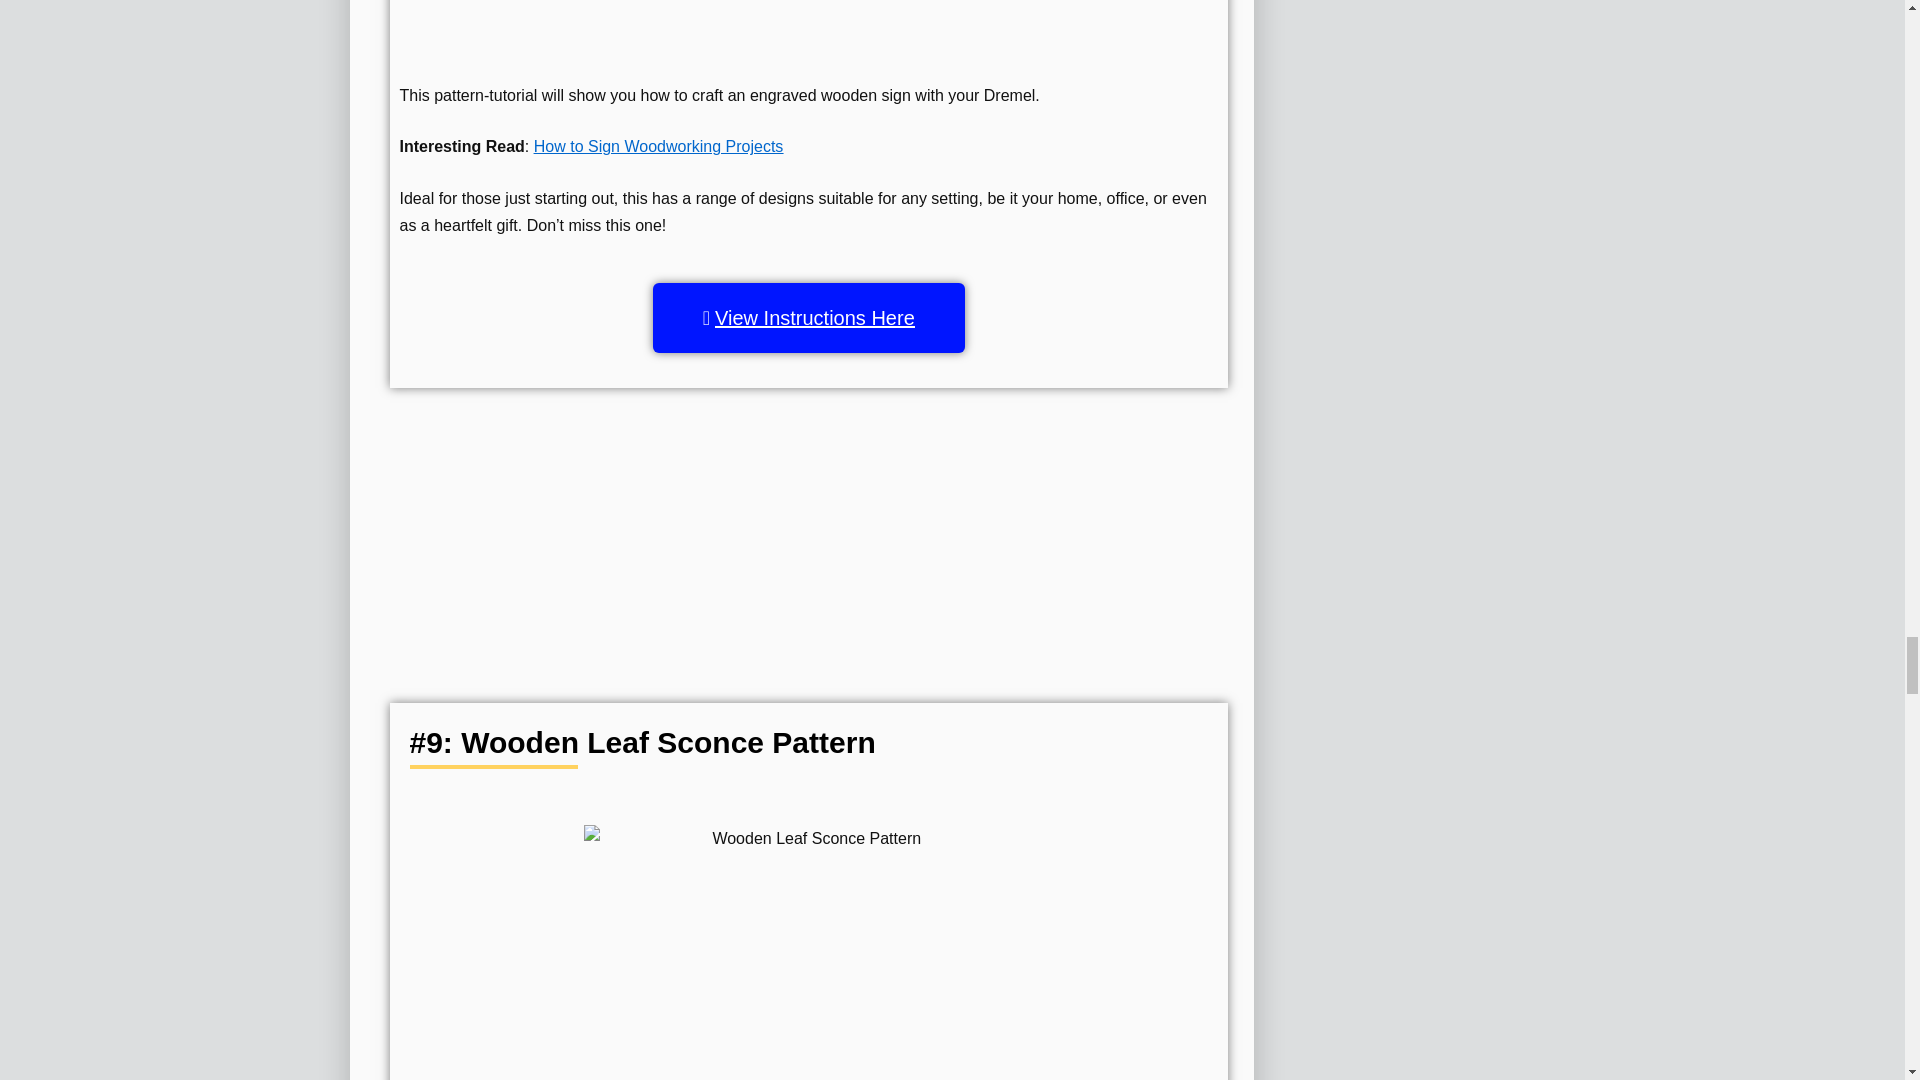 The width and height of the screenshot is (1920, 1080). What do you see at coordinates (808, 952) in the screenshot?
I see `Wooden Leaf Sconce Pattern` at bounding box center [808, 952].